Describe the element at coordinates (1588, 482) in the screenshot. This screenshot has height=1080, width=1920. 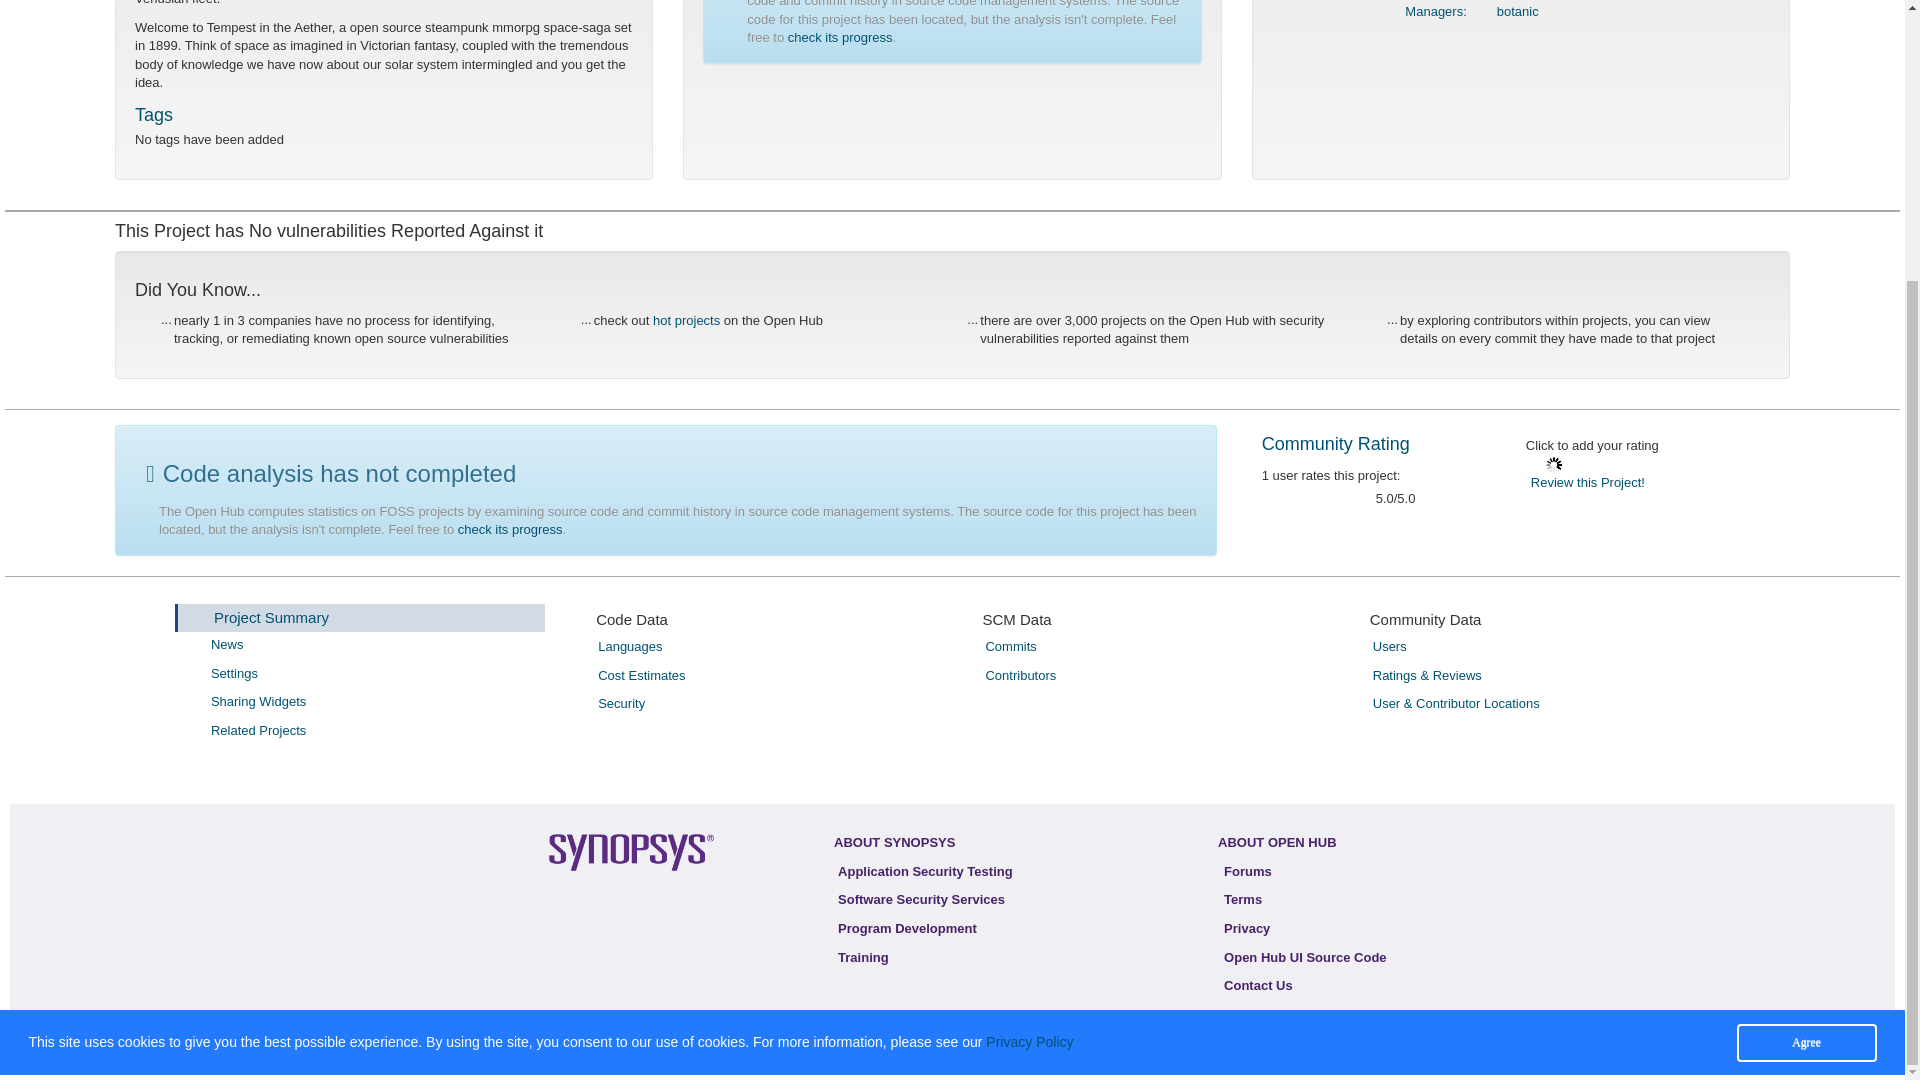
I see `Review this Project!` at that location.